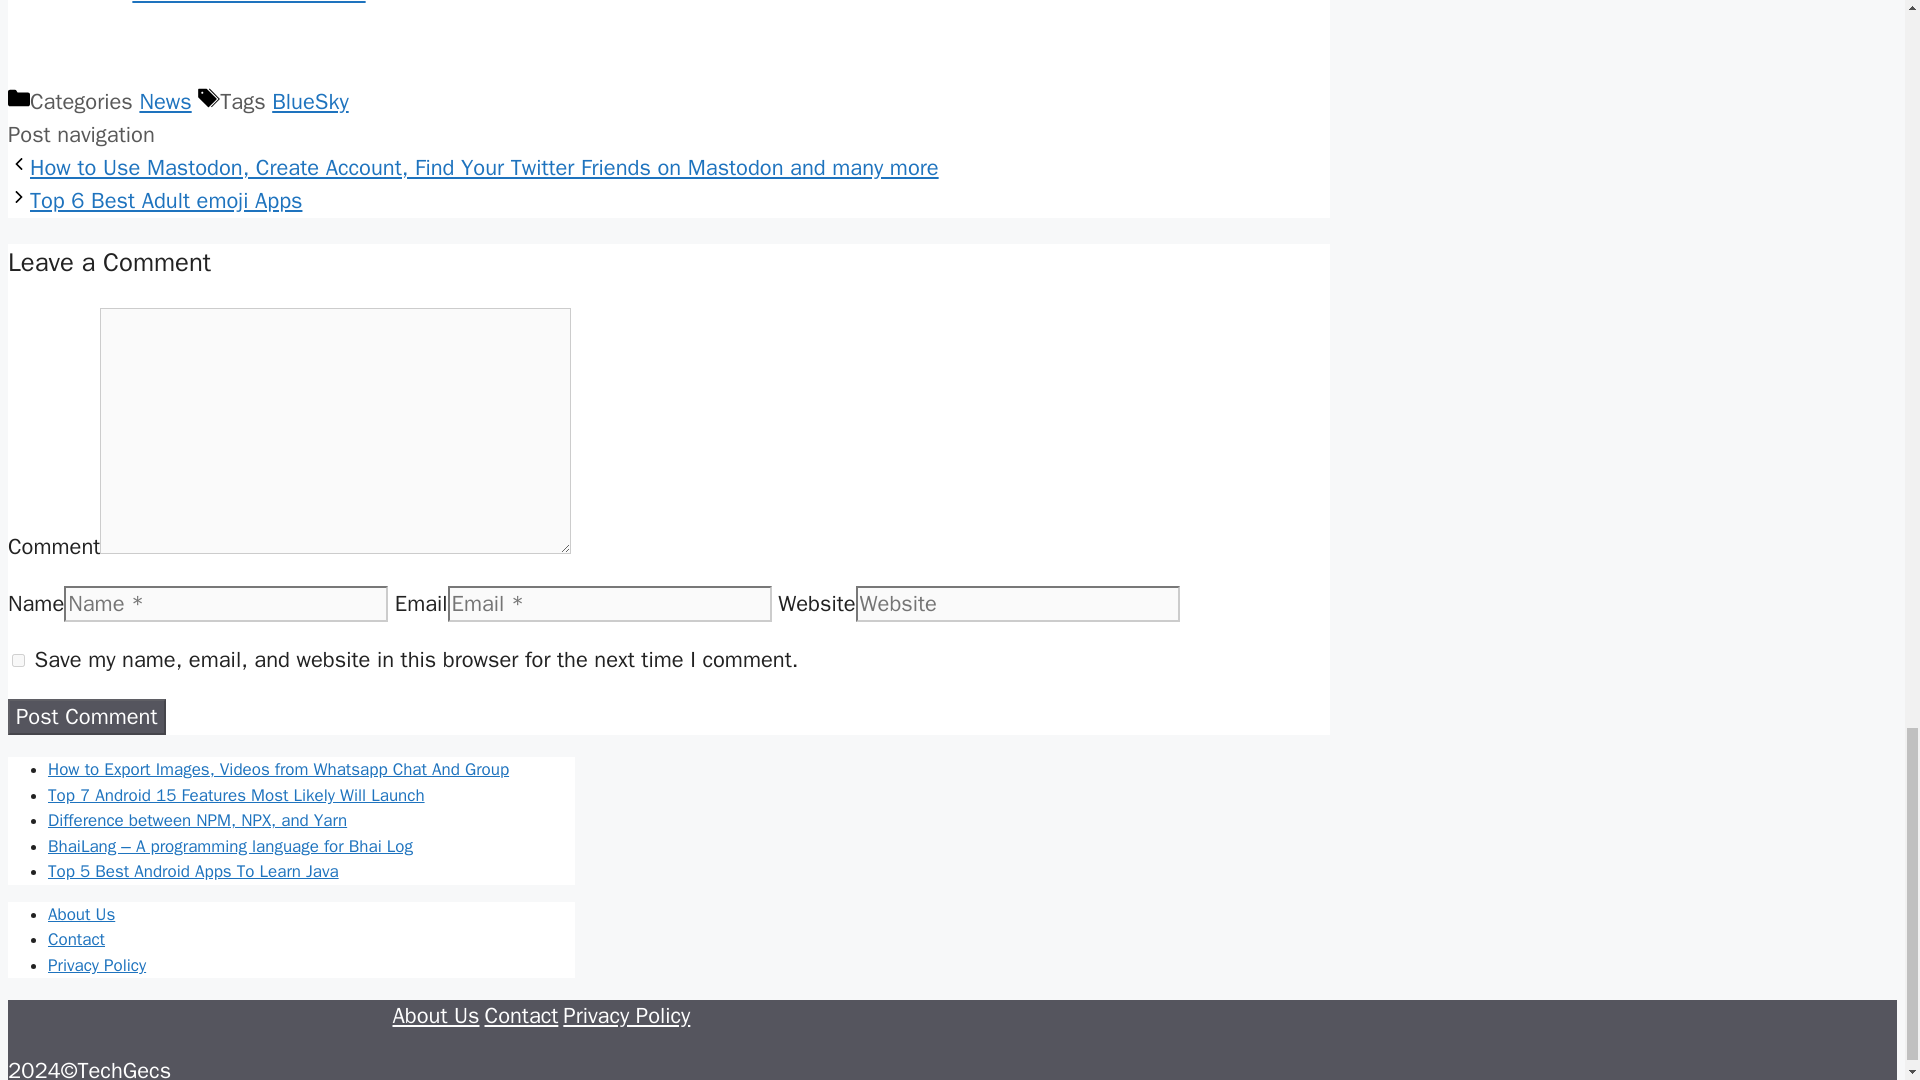 This screenshot has height=1080, width=1920. What do you see at coordinates (248, 3) in the screenshot?
I see `Best Twitter Alternatives` at bounding box center [248, 3].